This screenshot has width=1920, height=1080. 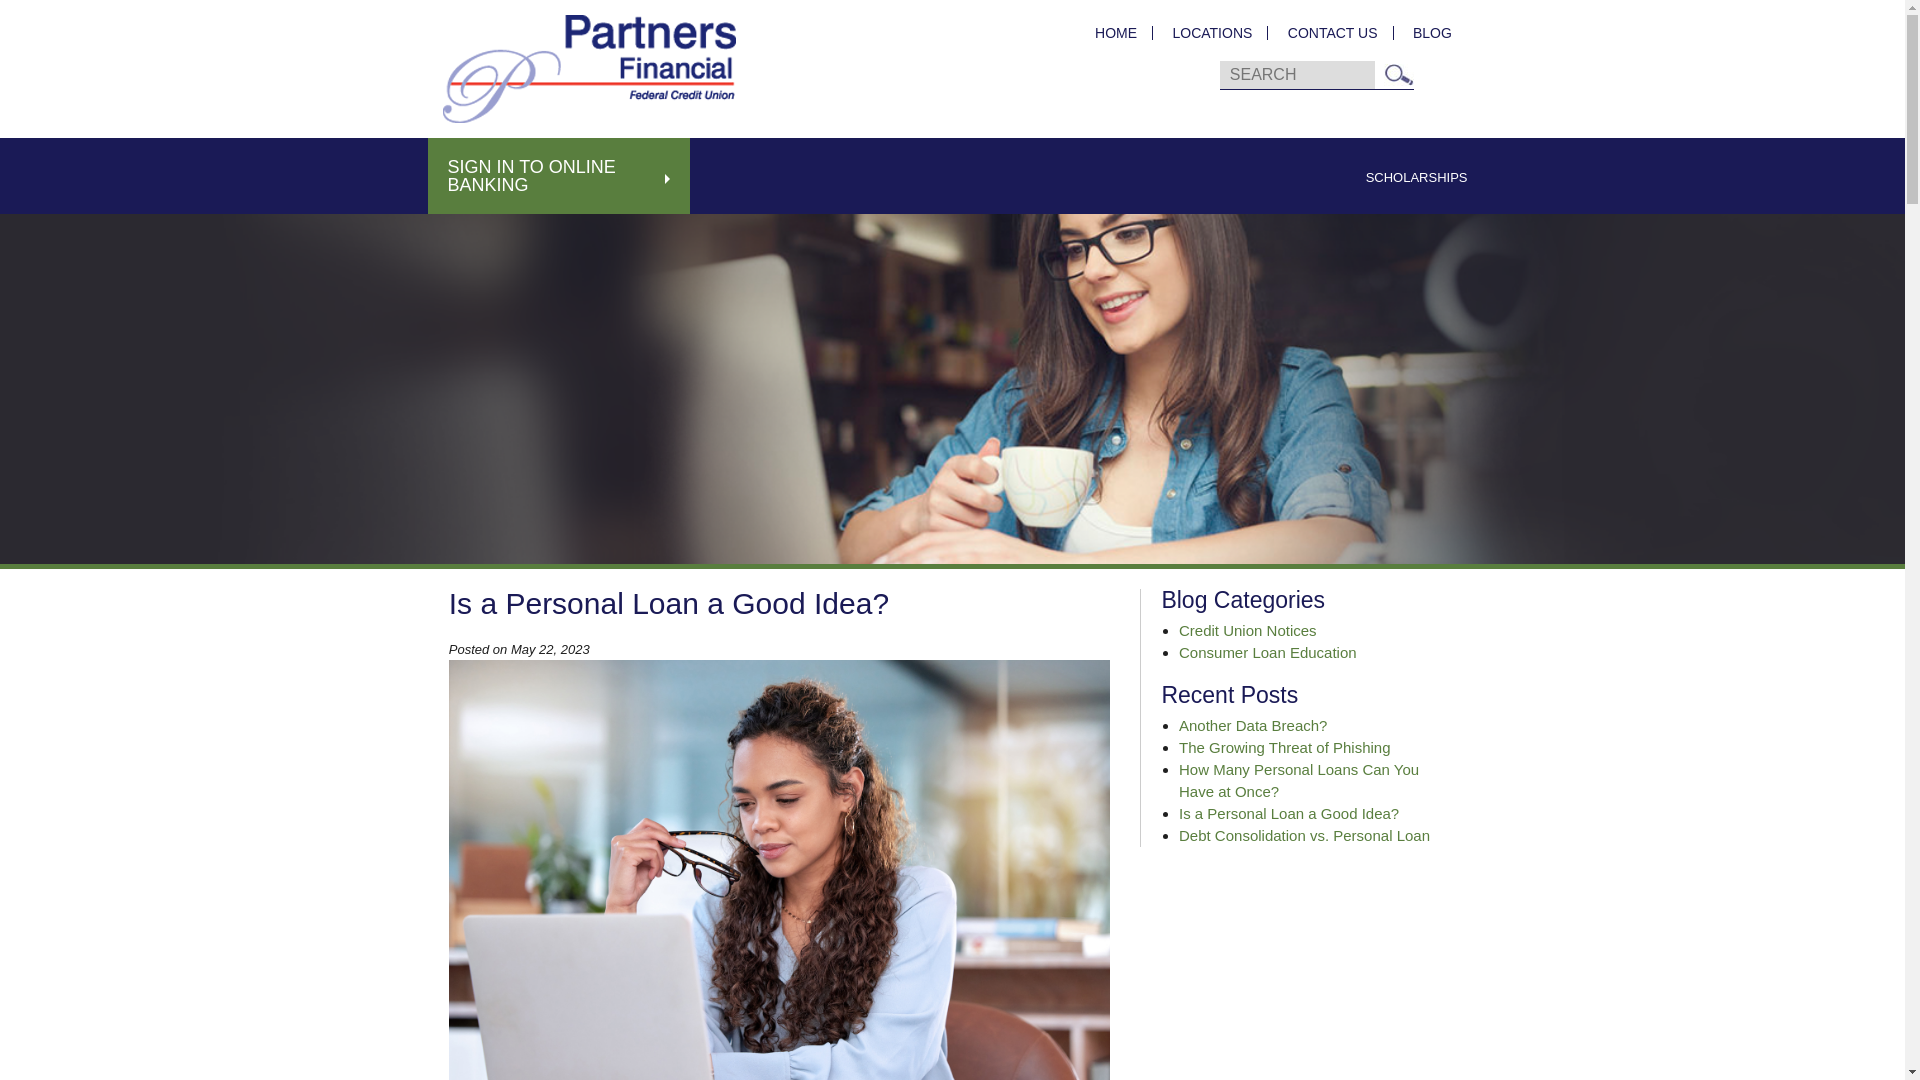 I want to click on HOME, so click(x=1116, y=32).